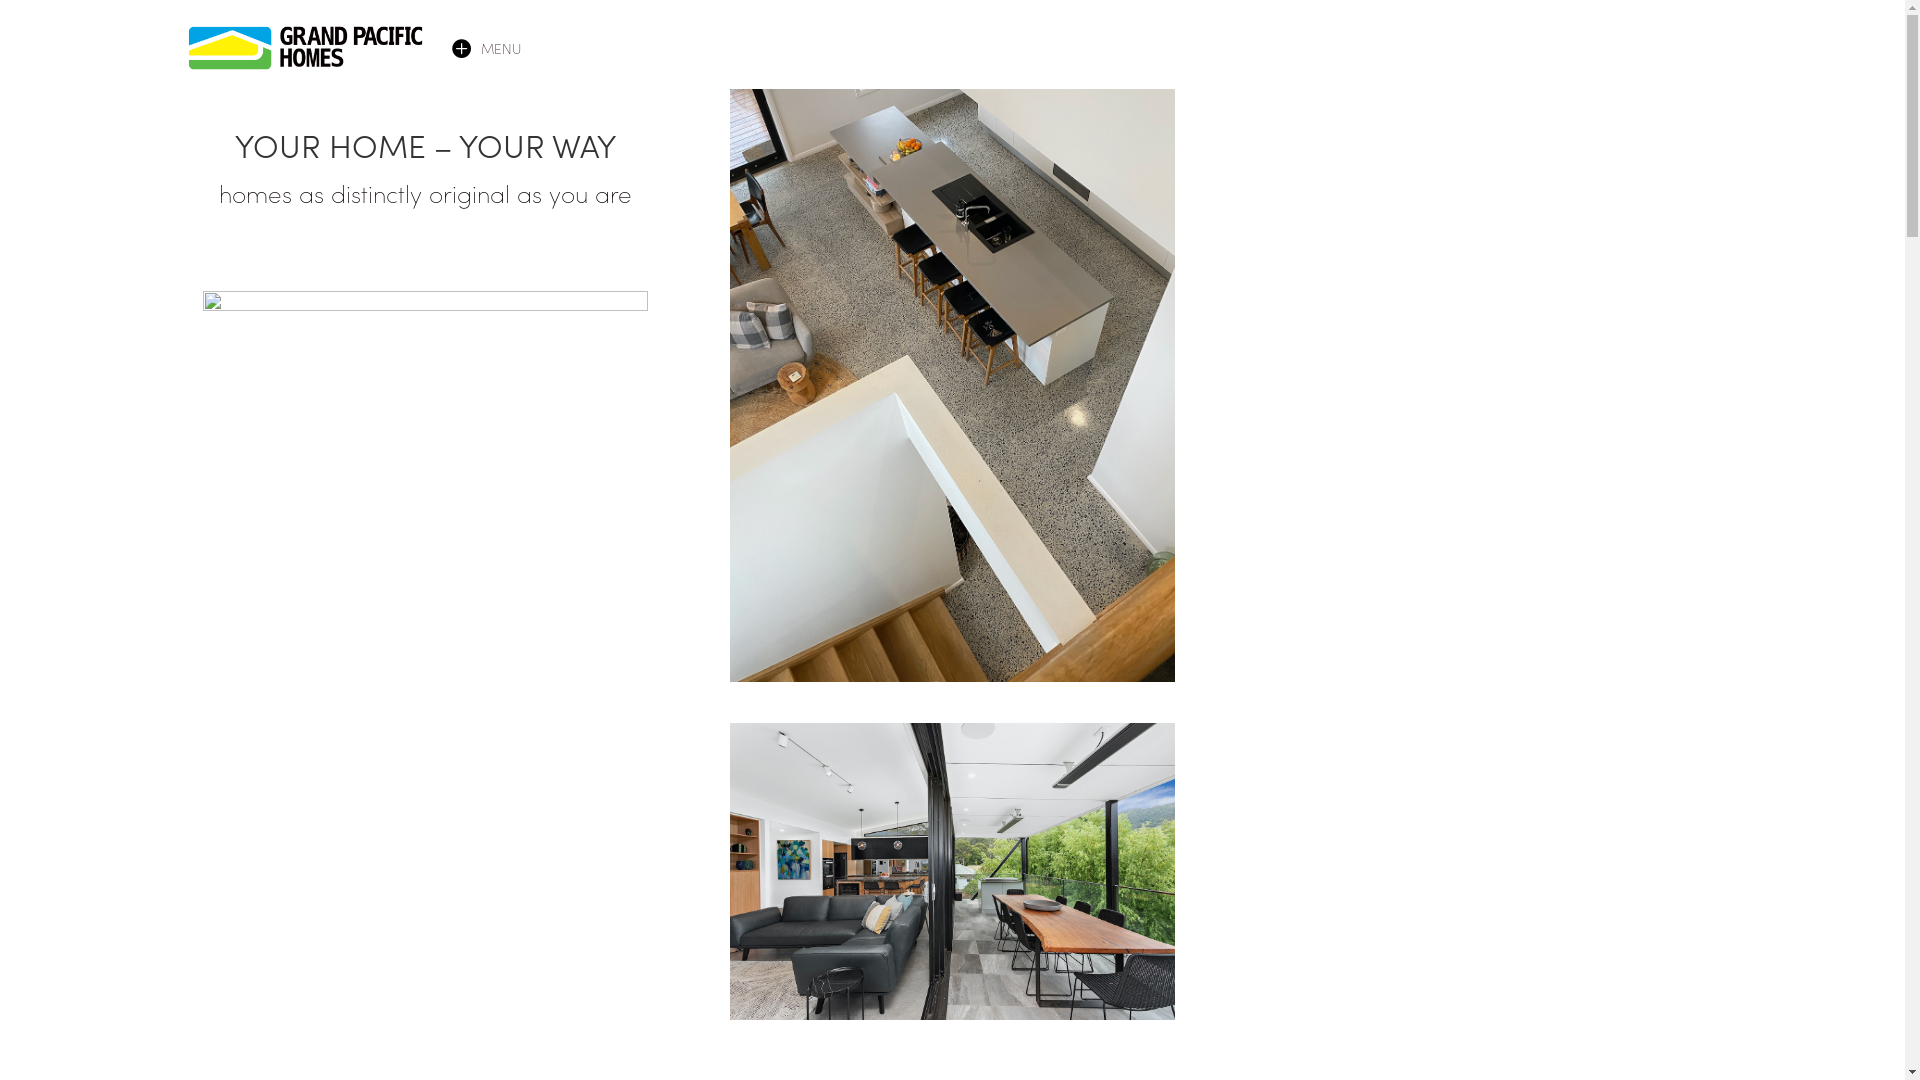 The height and width of the screenshot is (1080, 1920). I want to click on MENU, so click(500, 48).